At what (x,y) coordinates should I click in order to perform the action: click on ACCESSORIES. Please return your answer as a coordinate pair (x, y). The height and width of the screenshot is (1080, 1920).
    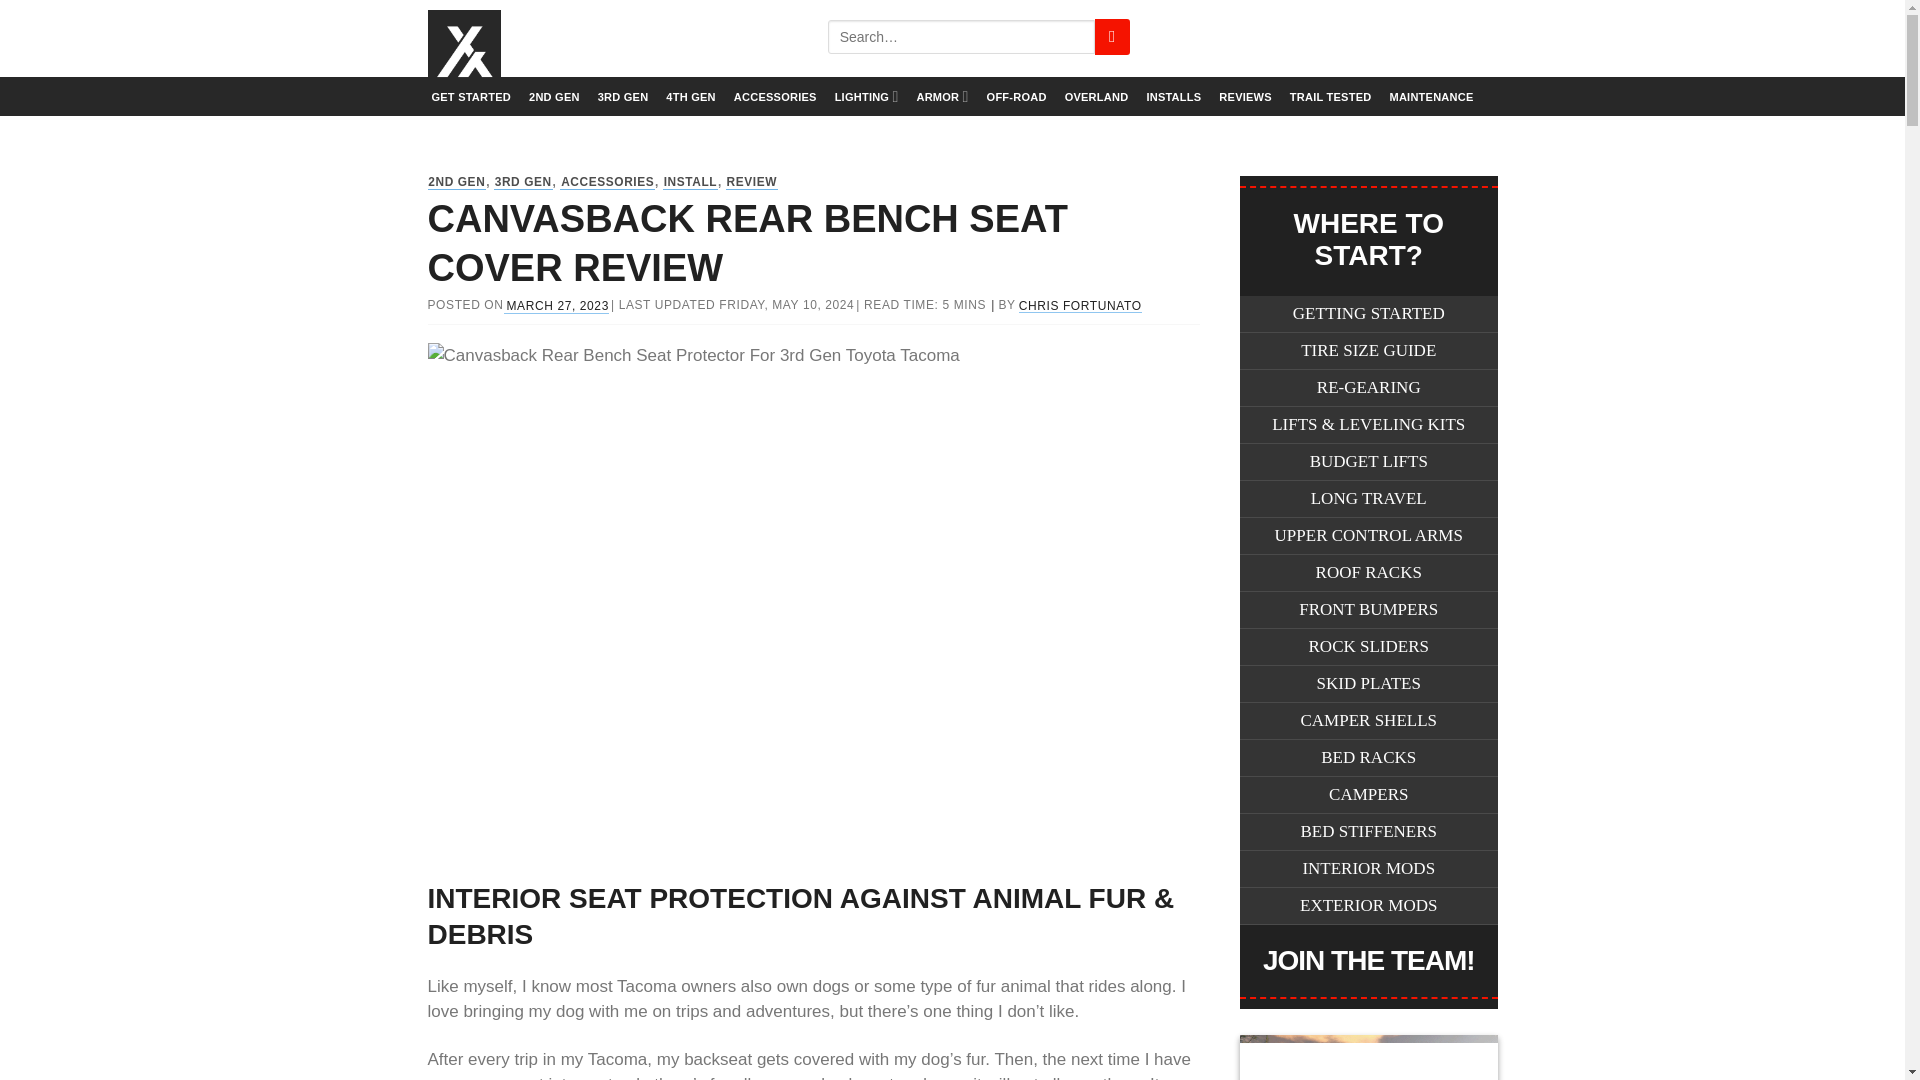
    Looking at the image, I should click on (775, 96).